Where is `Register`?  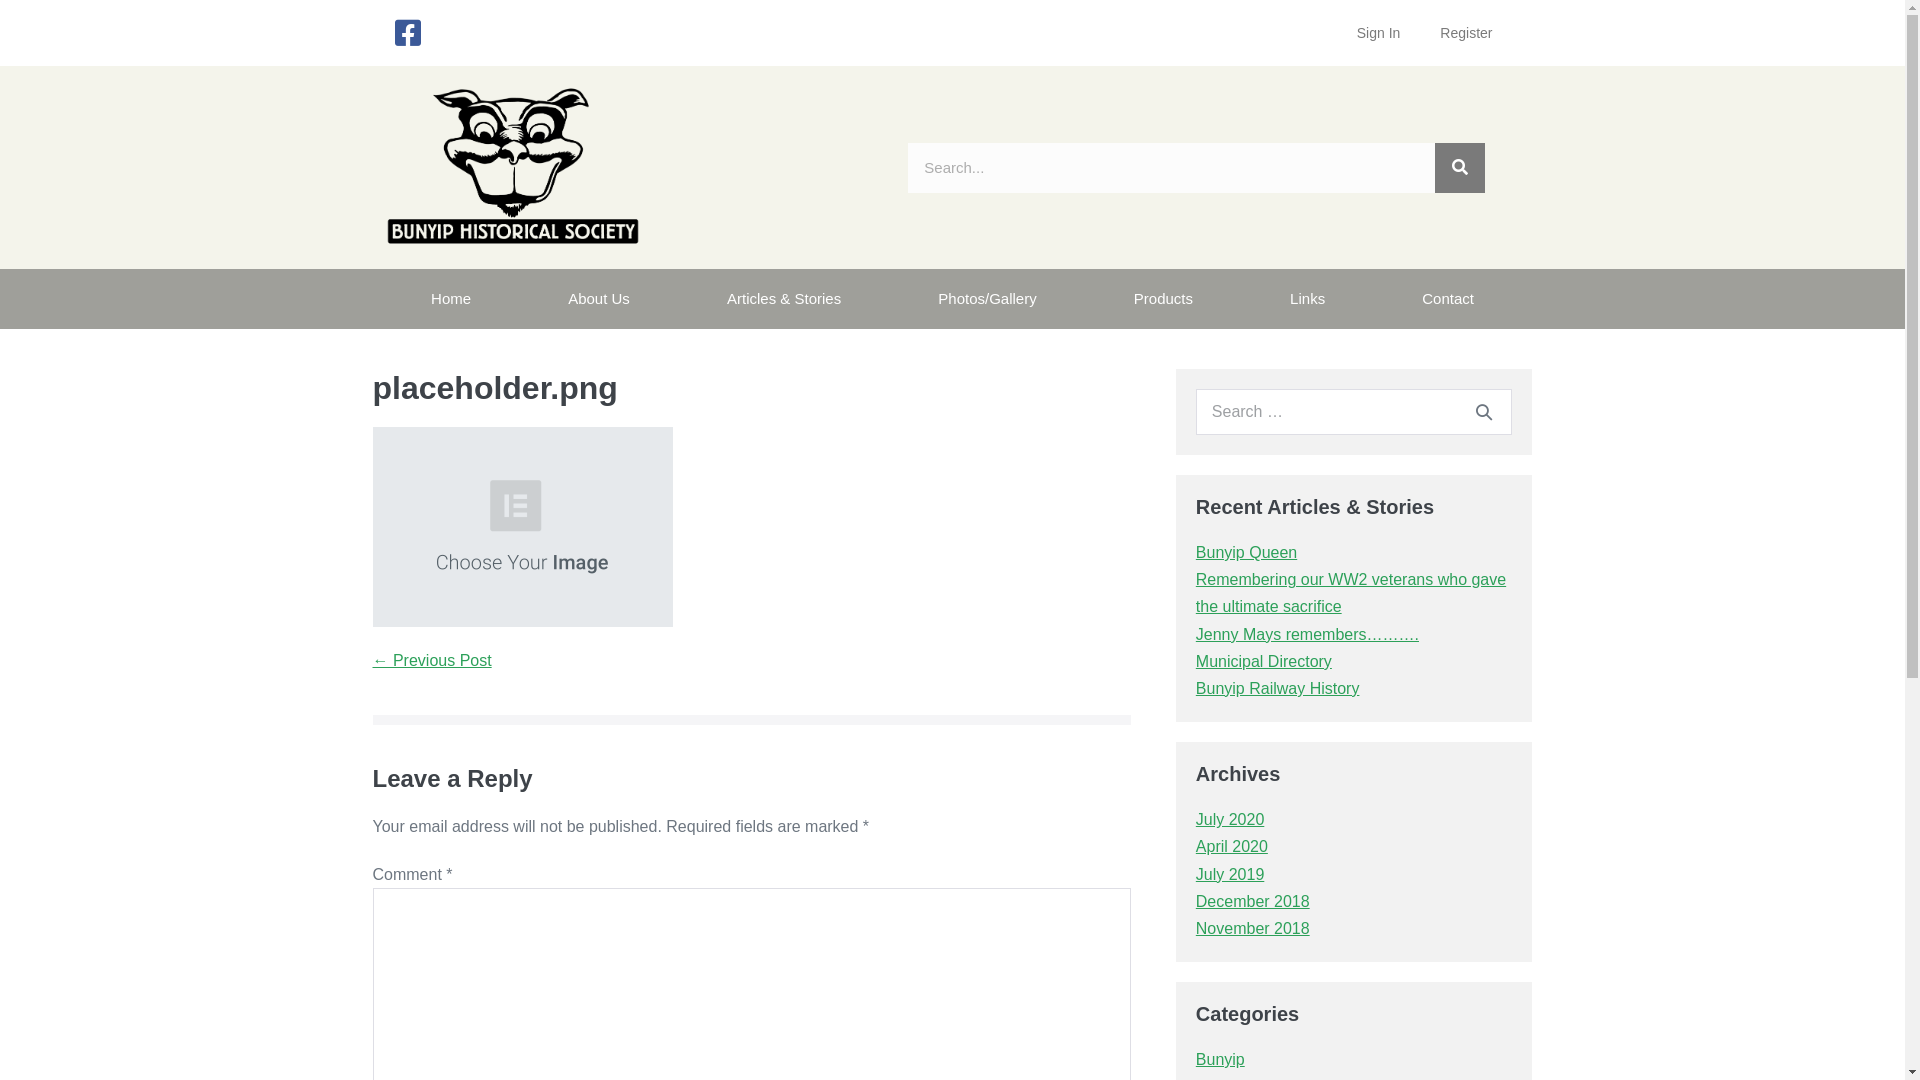 Register is located at coordinates (1466, 33).